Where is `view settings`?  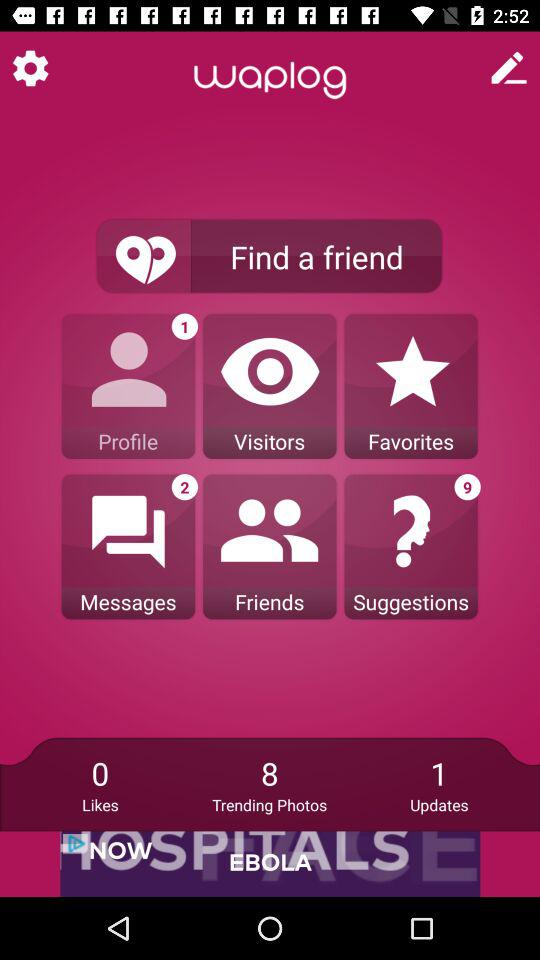
view settings is located at coordinates (30, 68).